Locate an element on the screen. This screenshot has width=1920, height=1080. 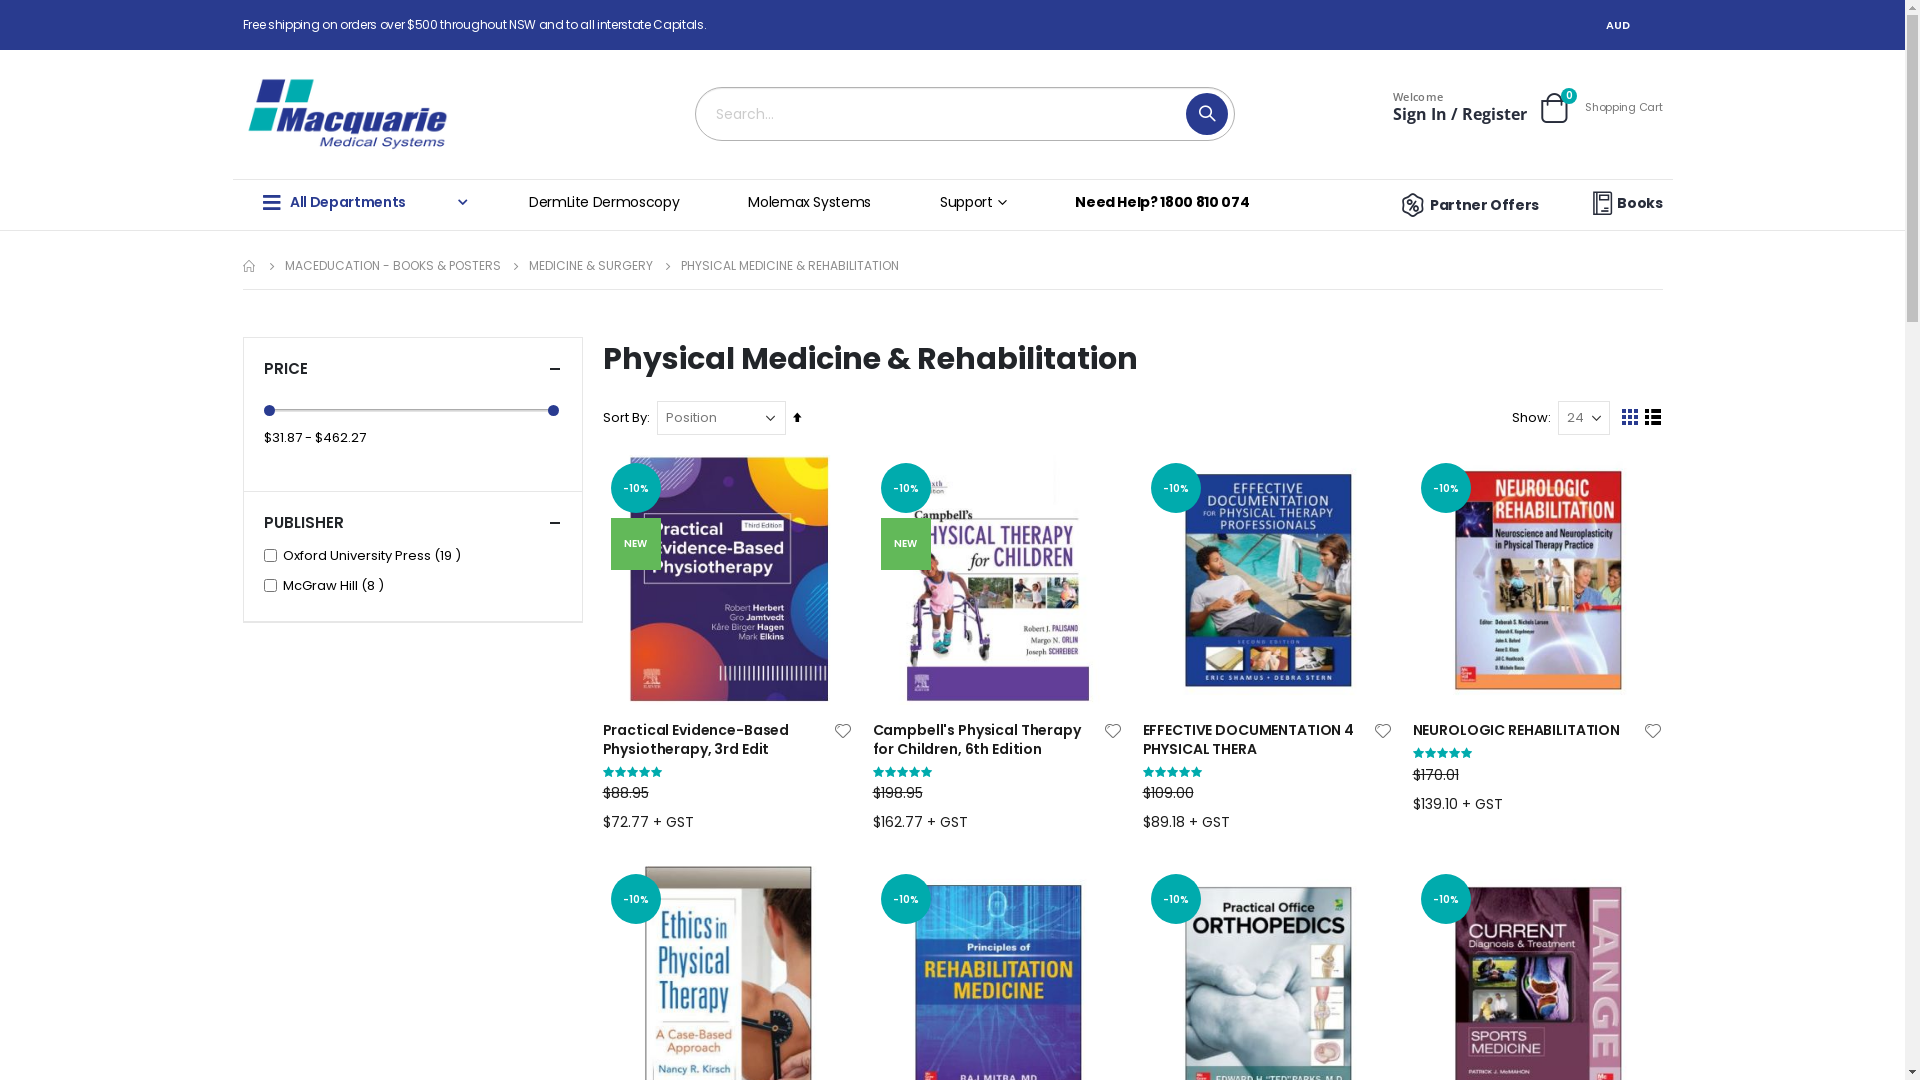
Cart
0
items is located at coordinates (1554, 108).